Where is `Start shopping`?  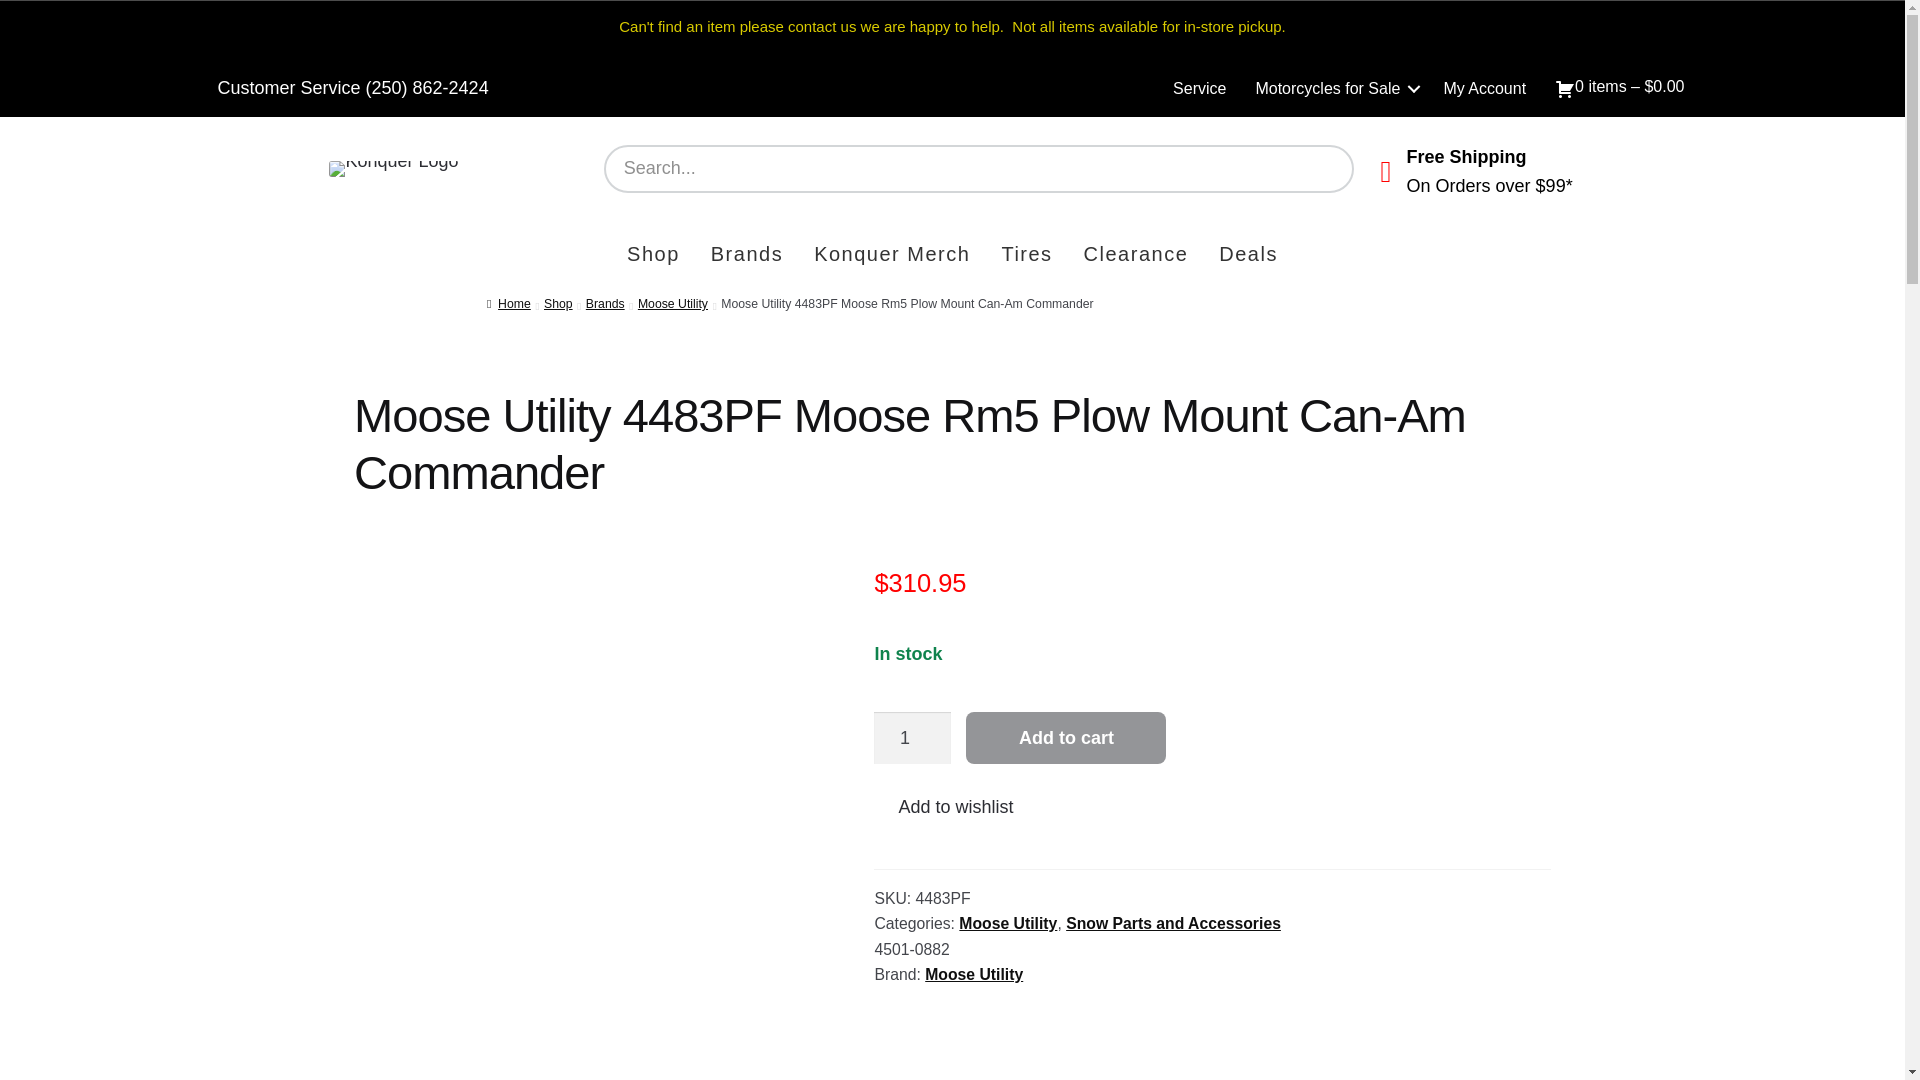
Start shopping is located at coordinates (1619, 88).